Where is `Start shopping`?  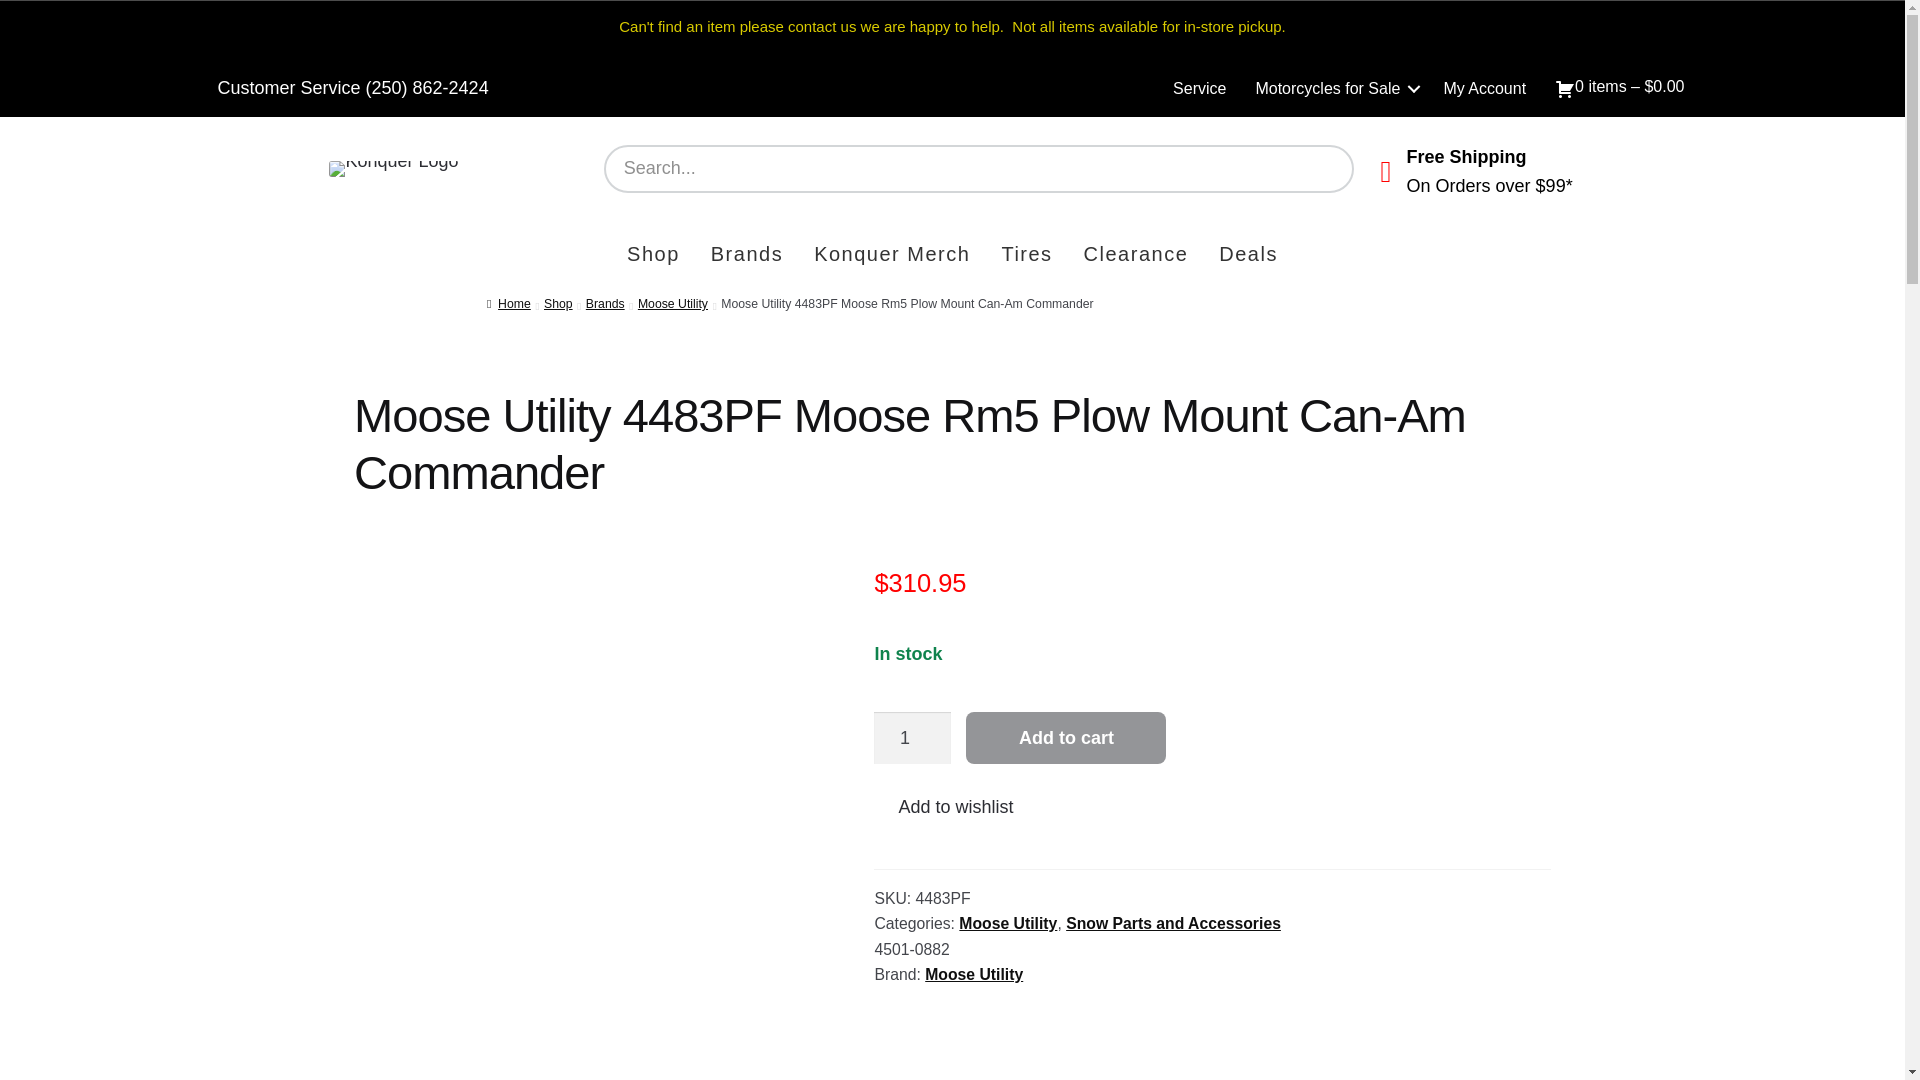
Start shopping is located at coordinates (1619, 88).